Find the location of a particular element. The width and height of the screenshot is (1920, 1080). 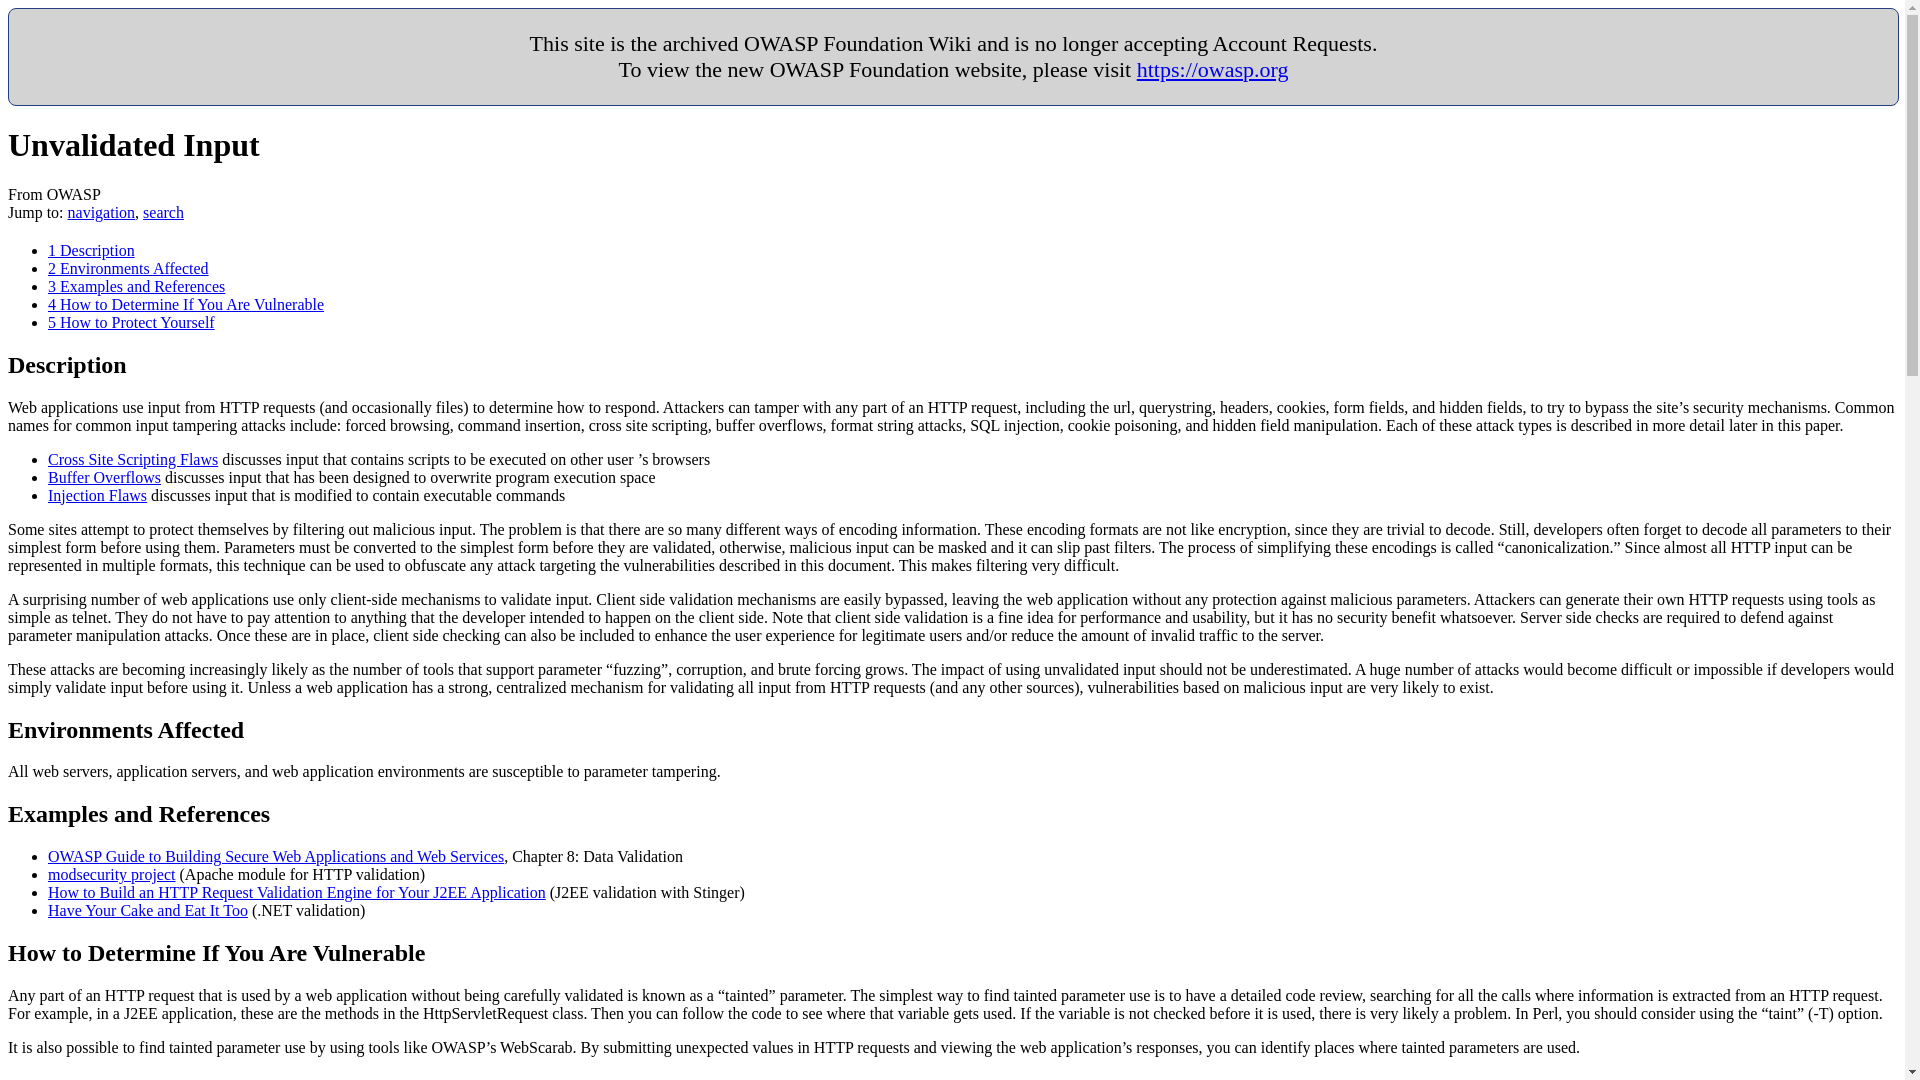

5 How to Protect Yourself is located at coordinates (132, 322).